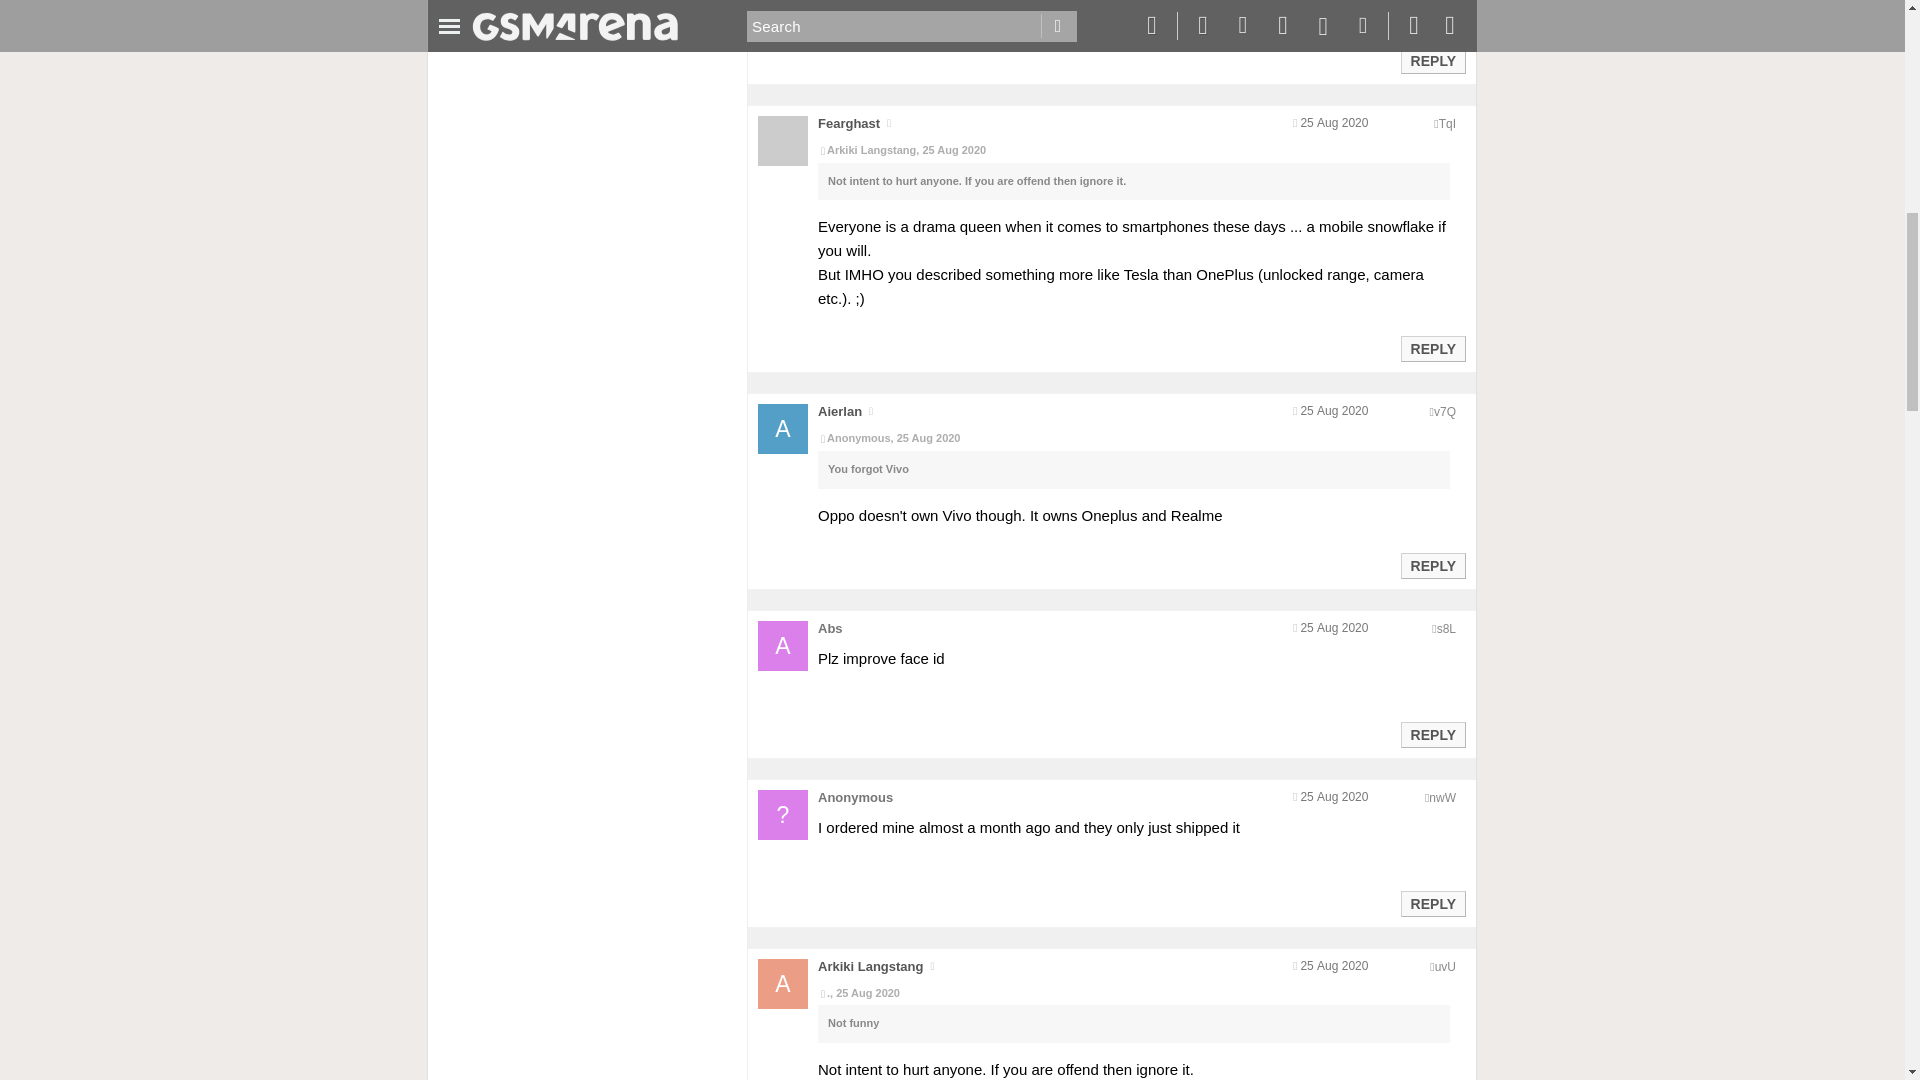 This screenshot has width=1920, height=1080. I want to click on Reply to this post, so click(1432, 734).